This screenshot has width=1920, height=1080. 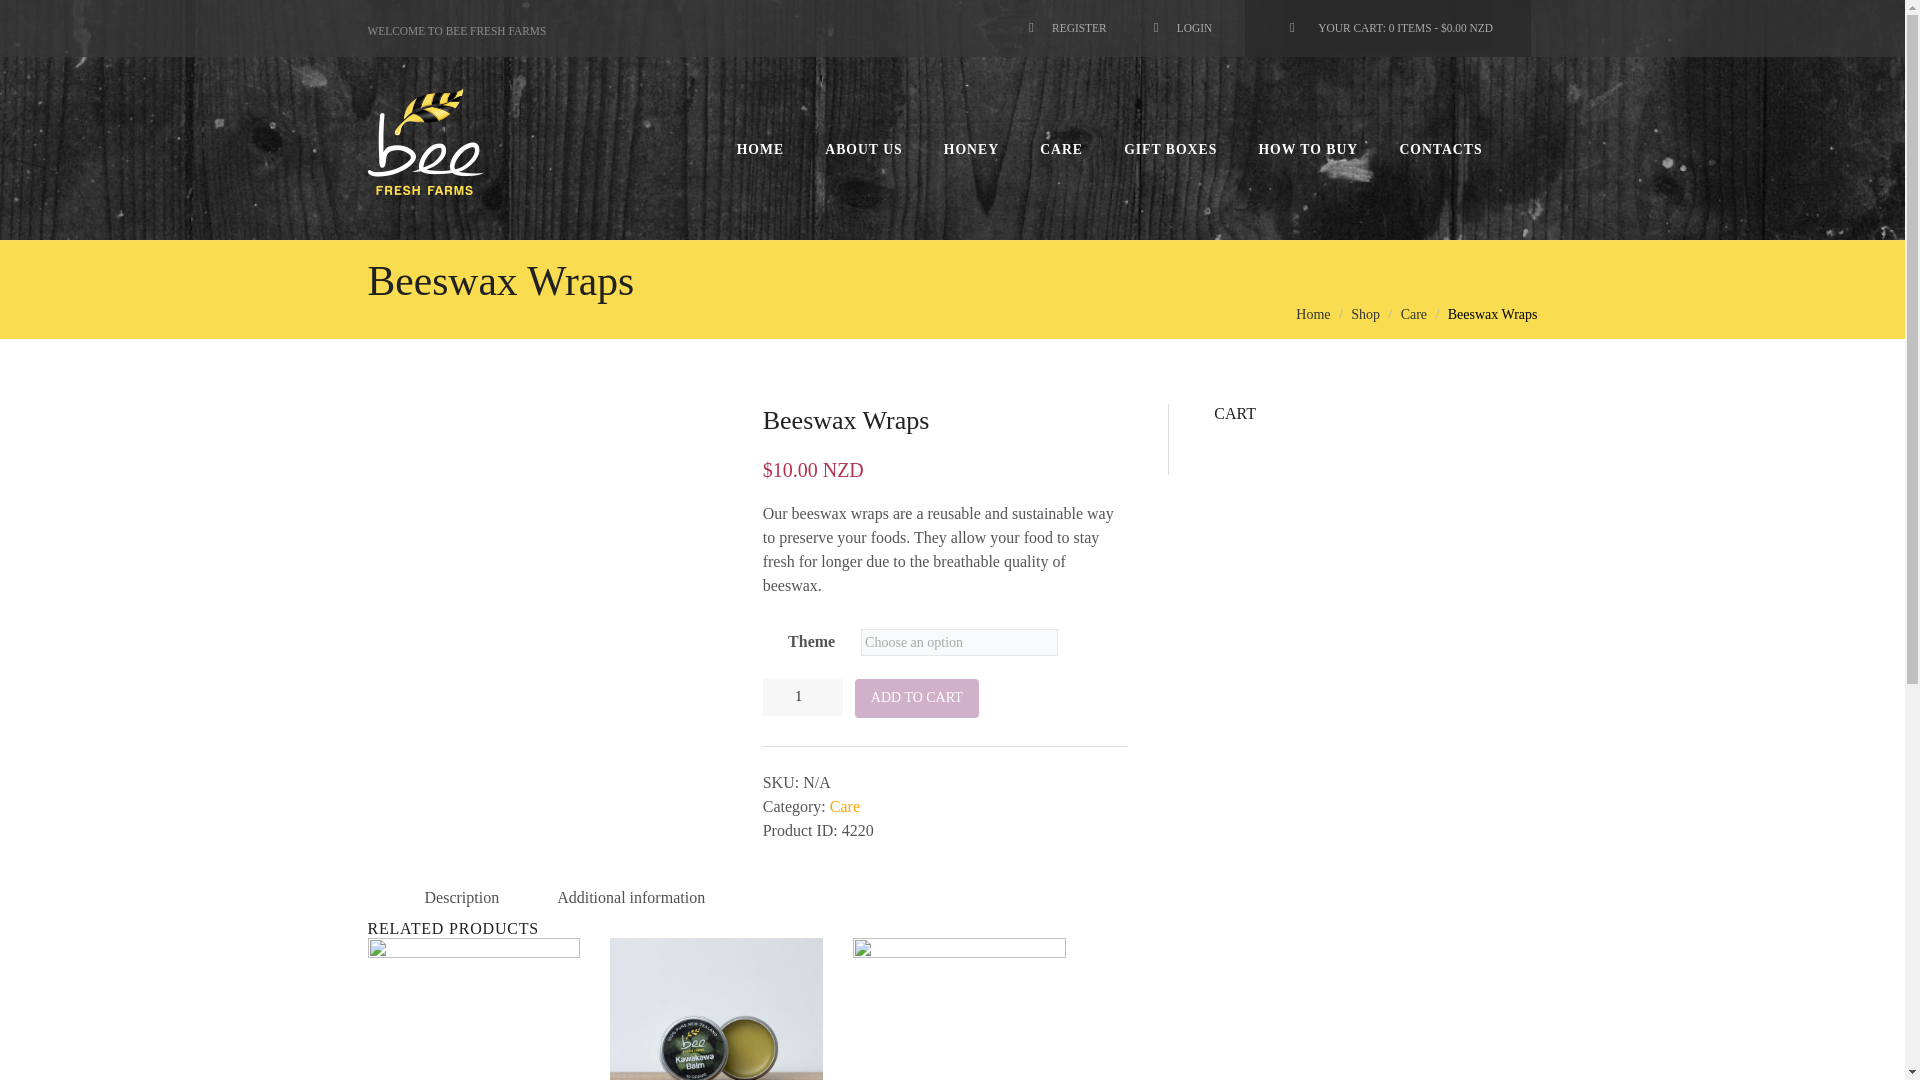 I want to click on ABOUT US, so click(x=864, y=150).